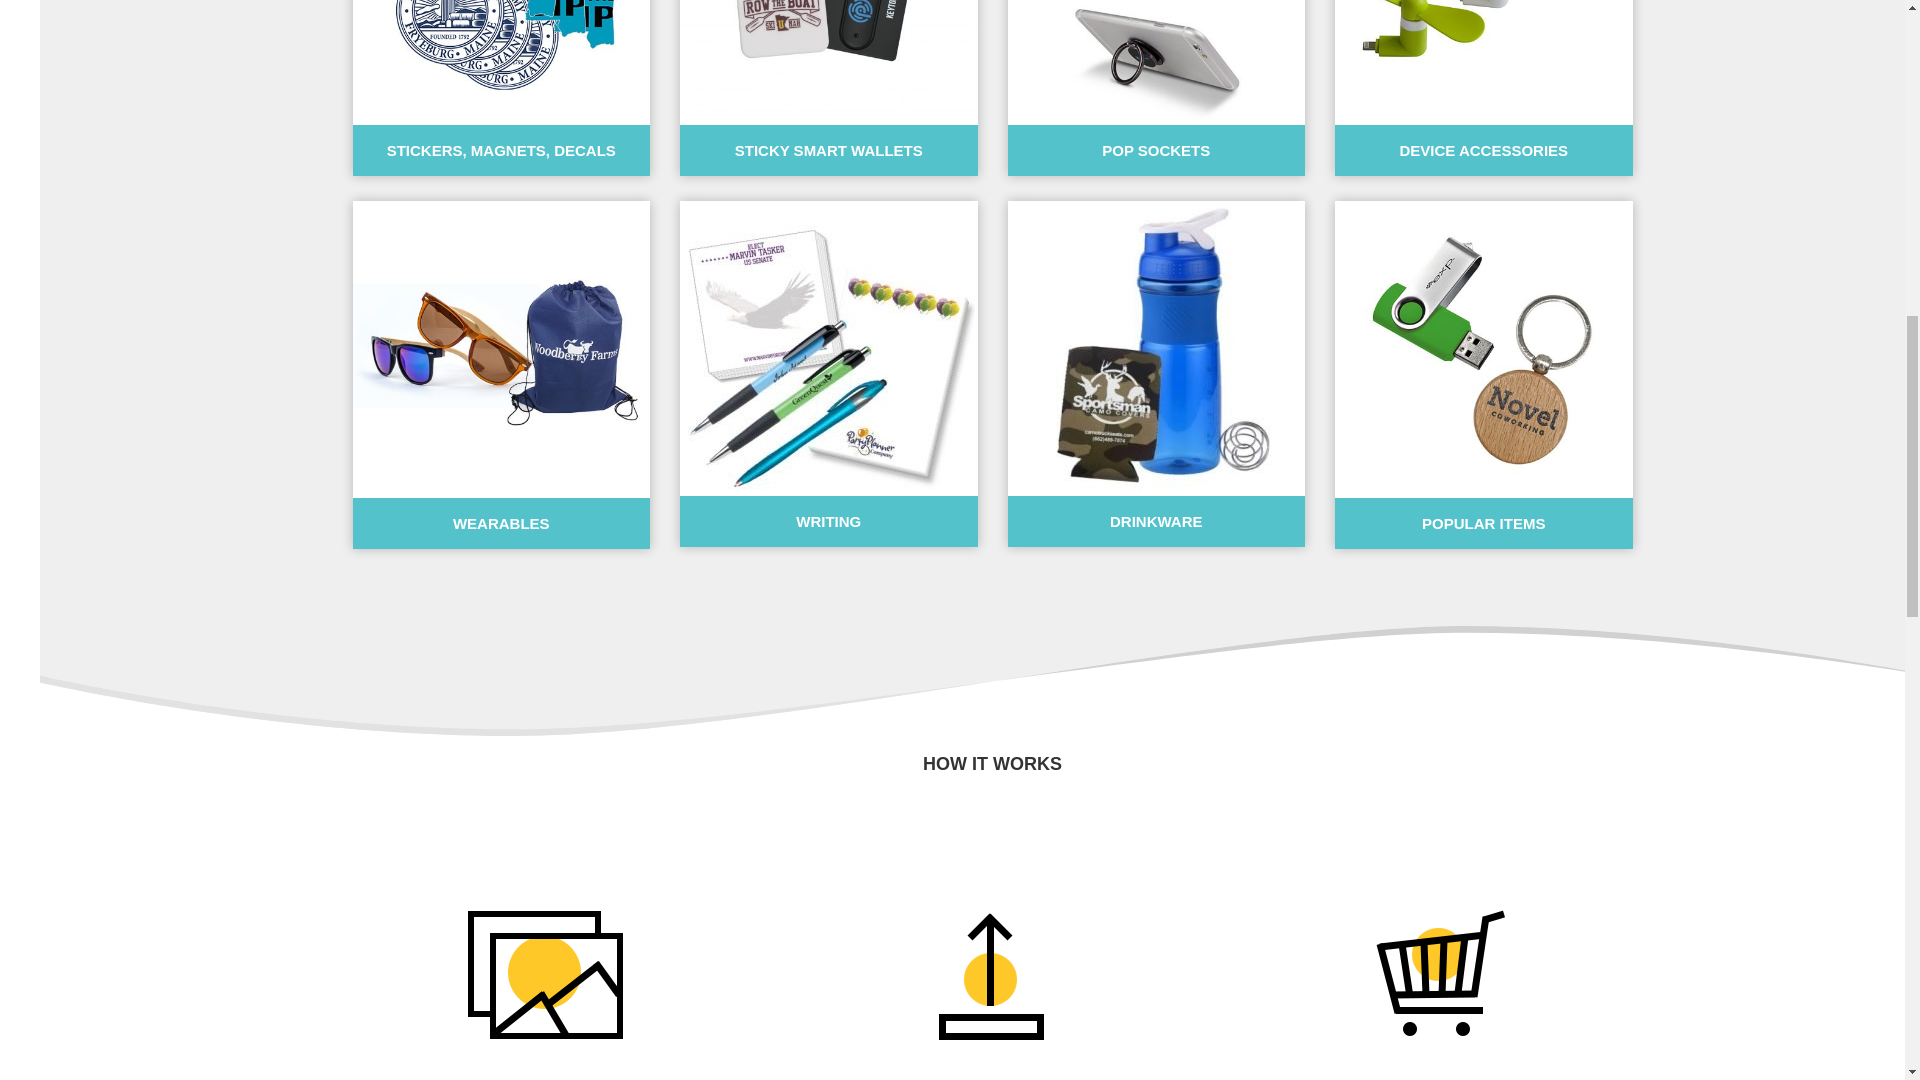 This screenshot has width=1920, height=1080. Describe the element at coordinates (991, 972) in the screenshot. I see `upload` at that location.